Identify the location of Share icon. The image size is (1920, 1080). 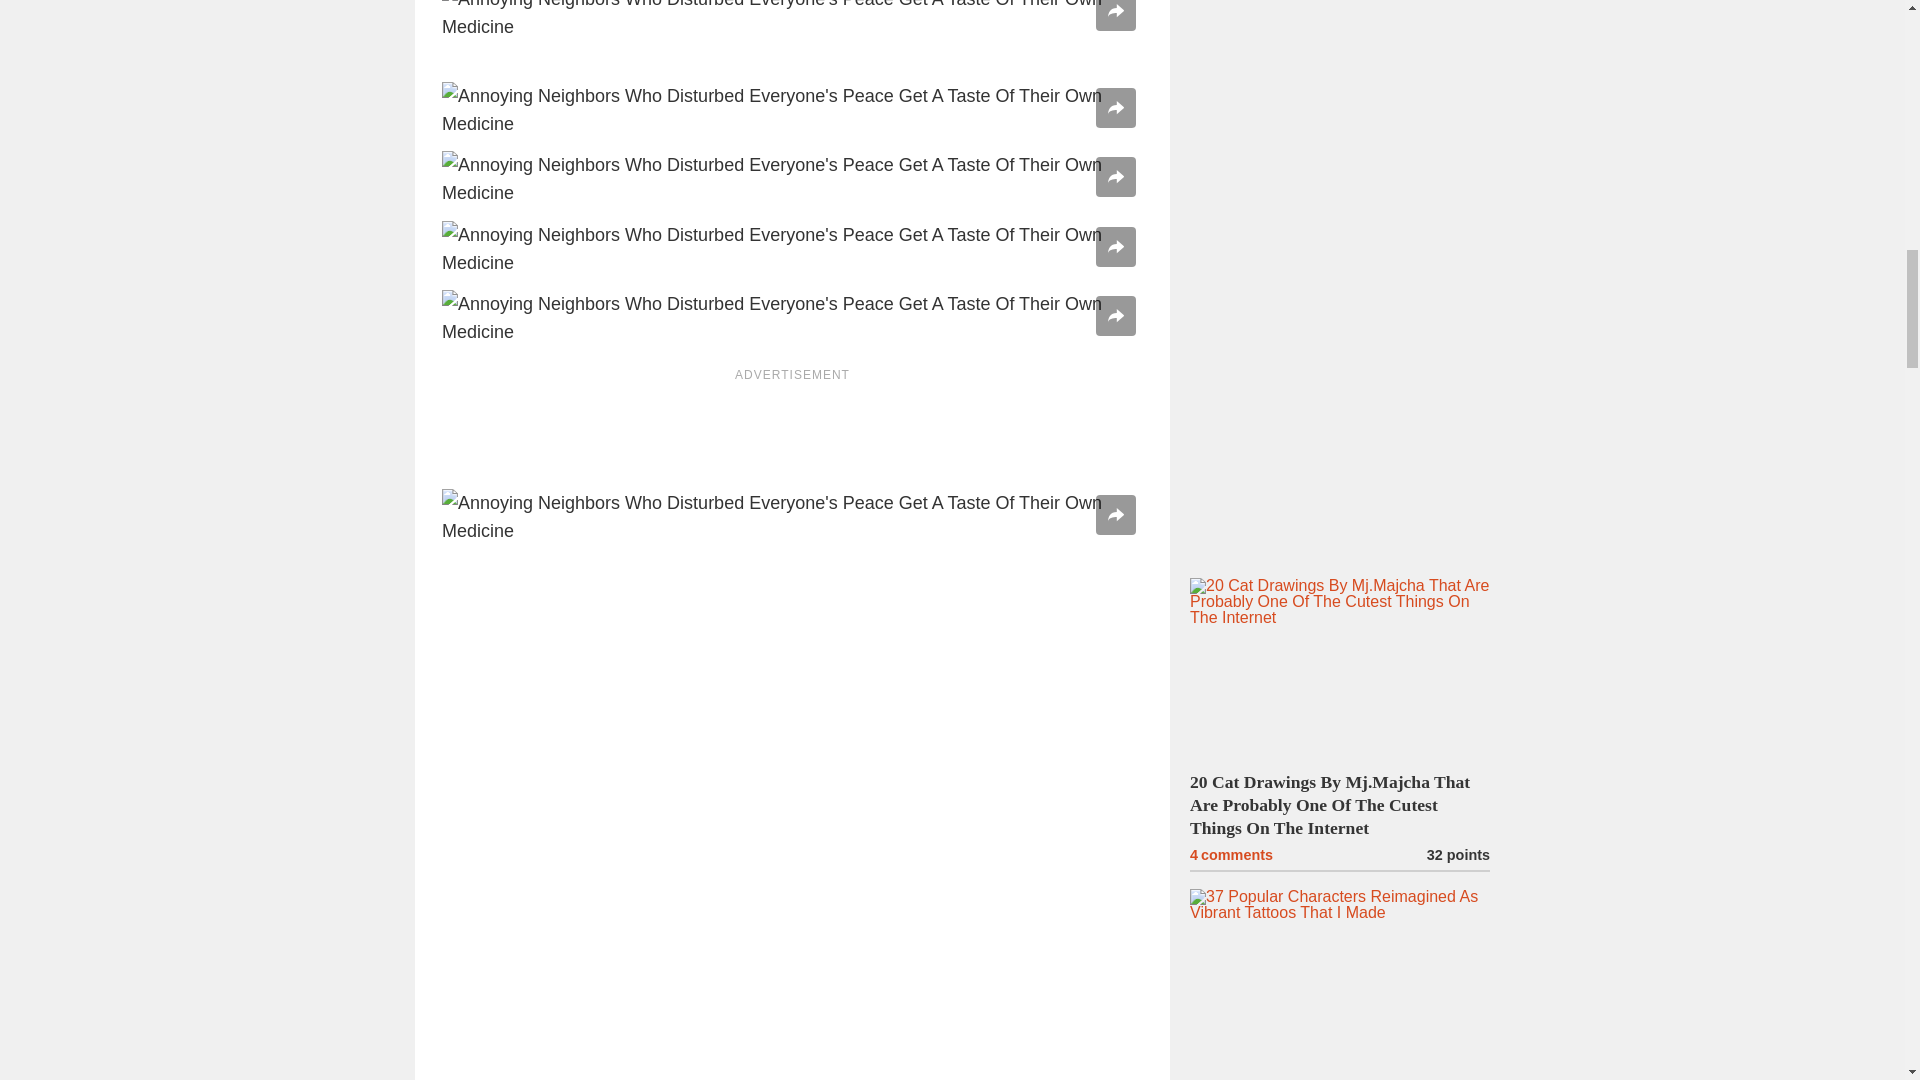
(1115, 108).